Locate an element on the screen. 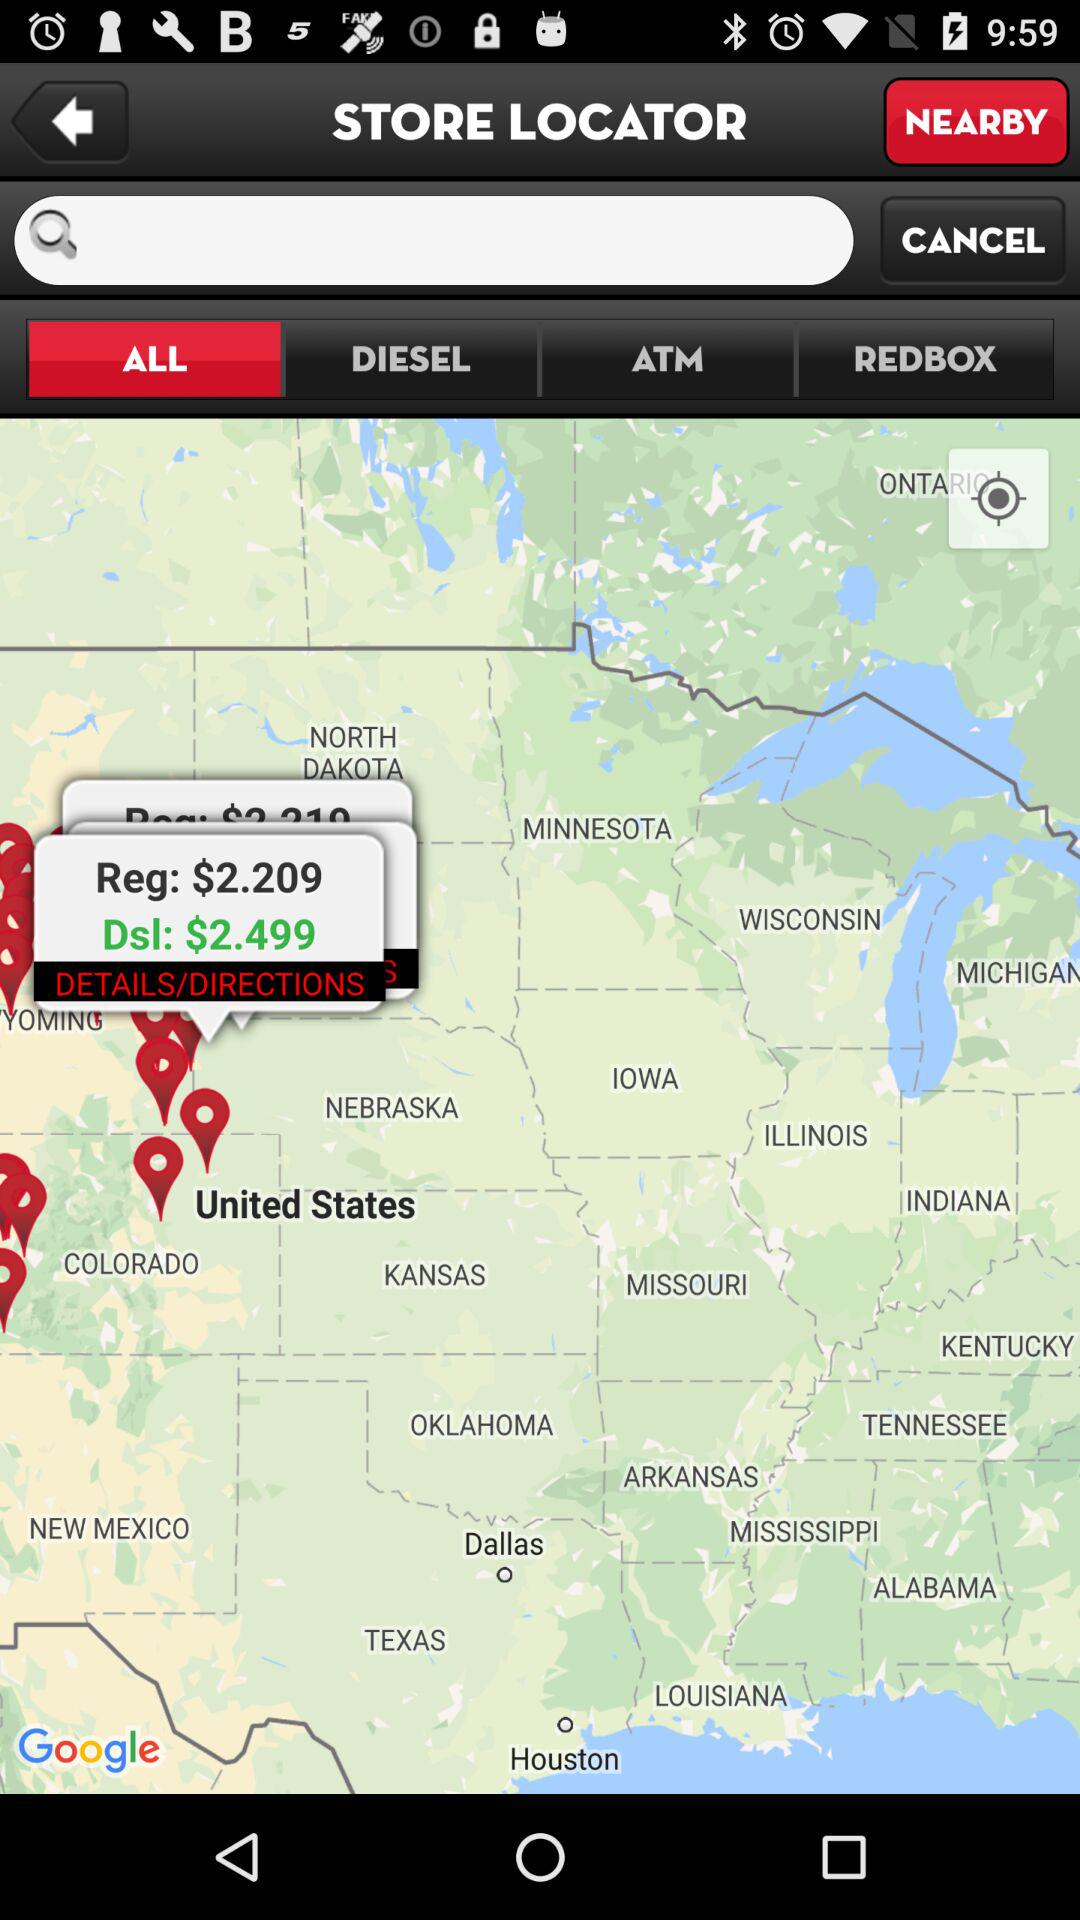 The height and width of the screenshot is (1920, 1080). enter search box is located at coordinates (473, 240).